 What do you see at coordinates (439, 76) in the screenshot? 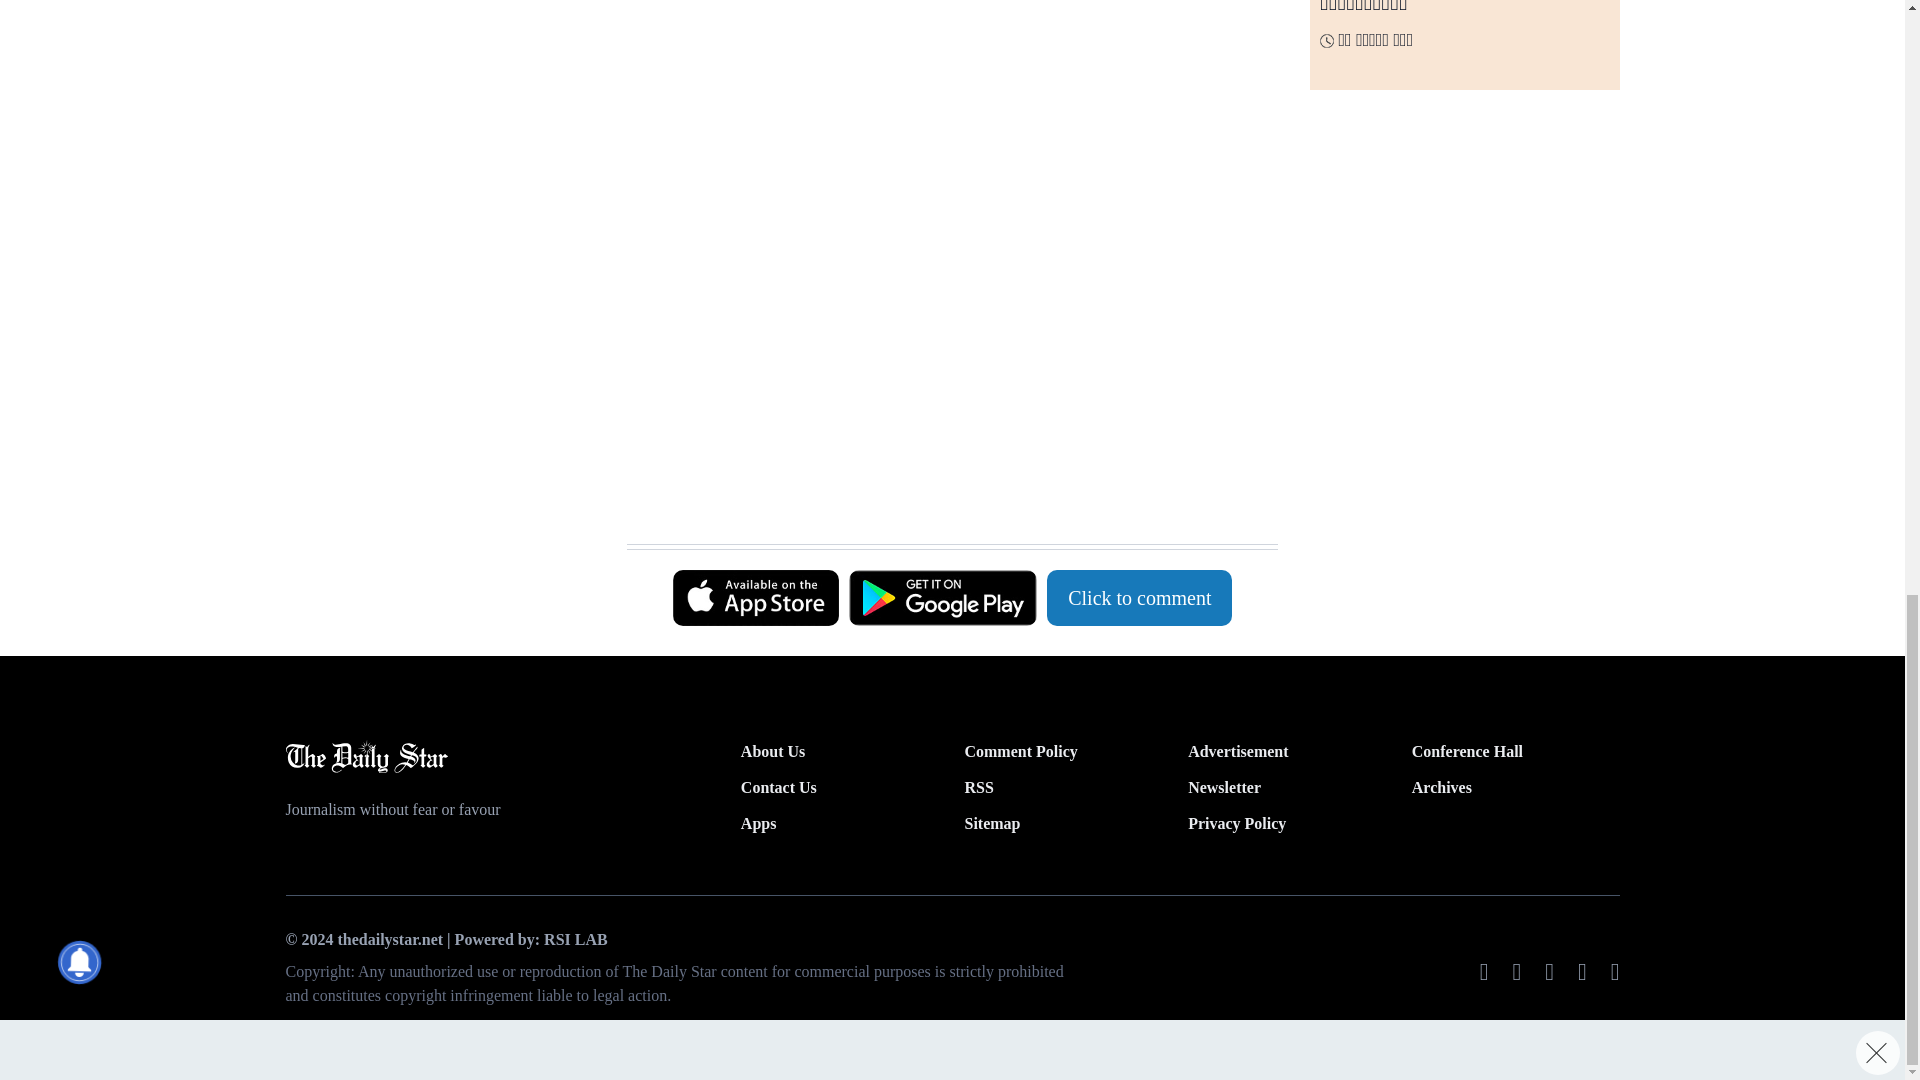
I see `3rd party ad content` at bounding box center [439, 76].